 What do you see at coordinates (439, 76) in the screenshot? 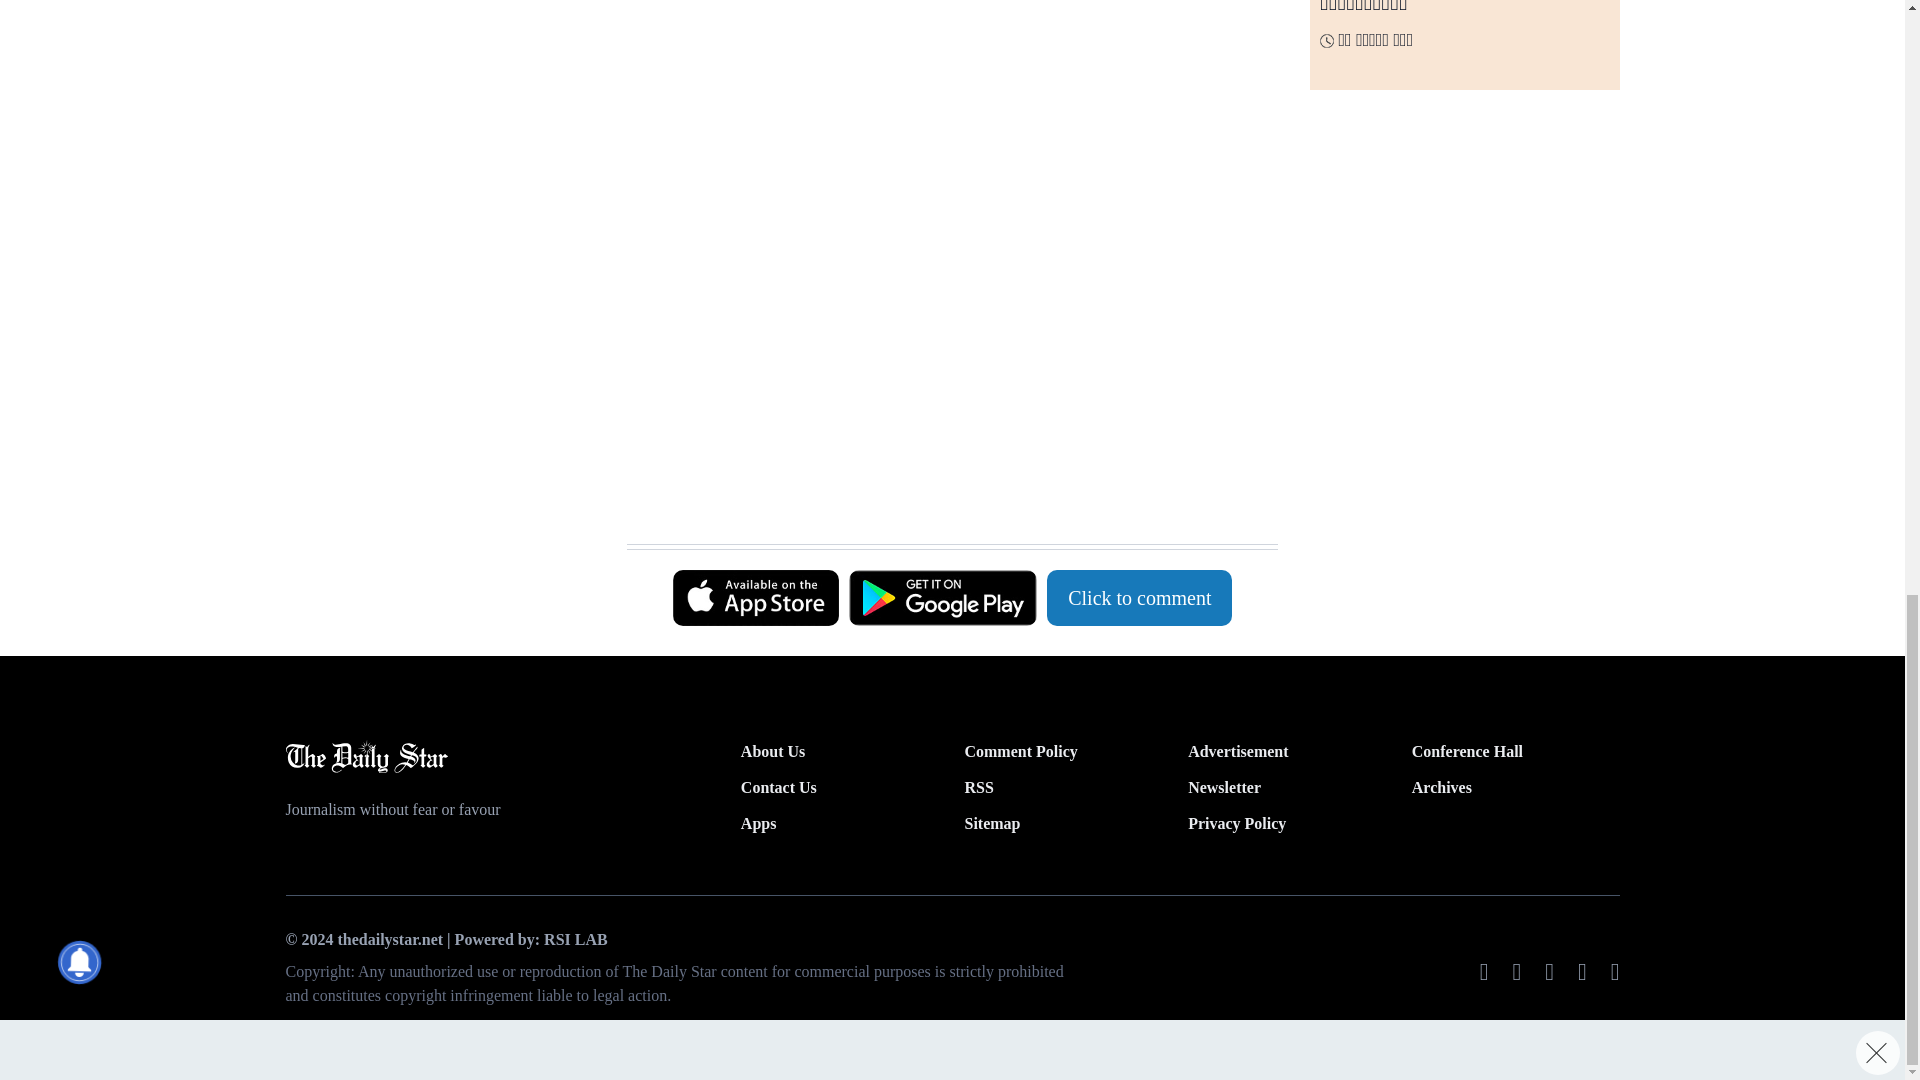
I see `3rd party ad content` at bounding box center [439, 76].